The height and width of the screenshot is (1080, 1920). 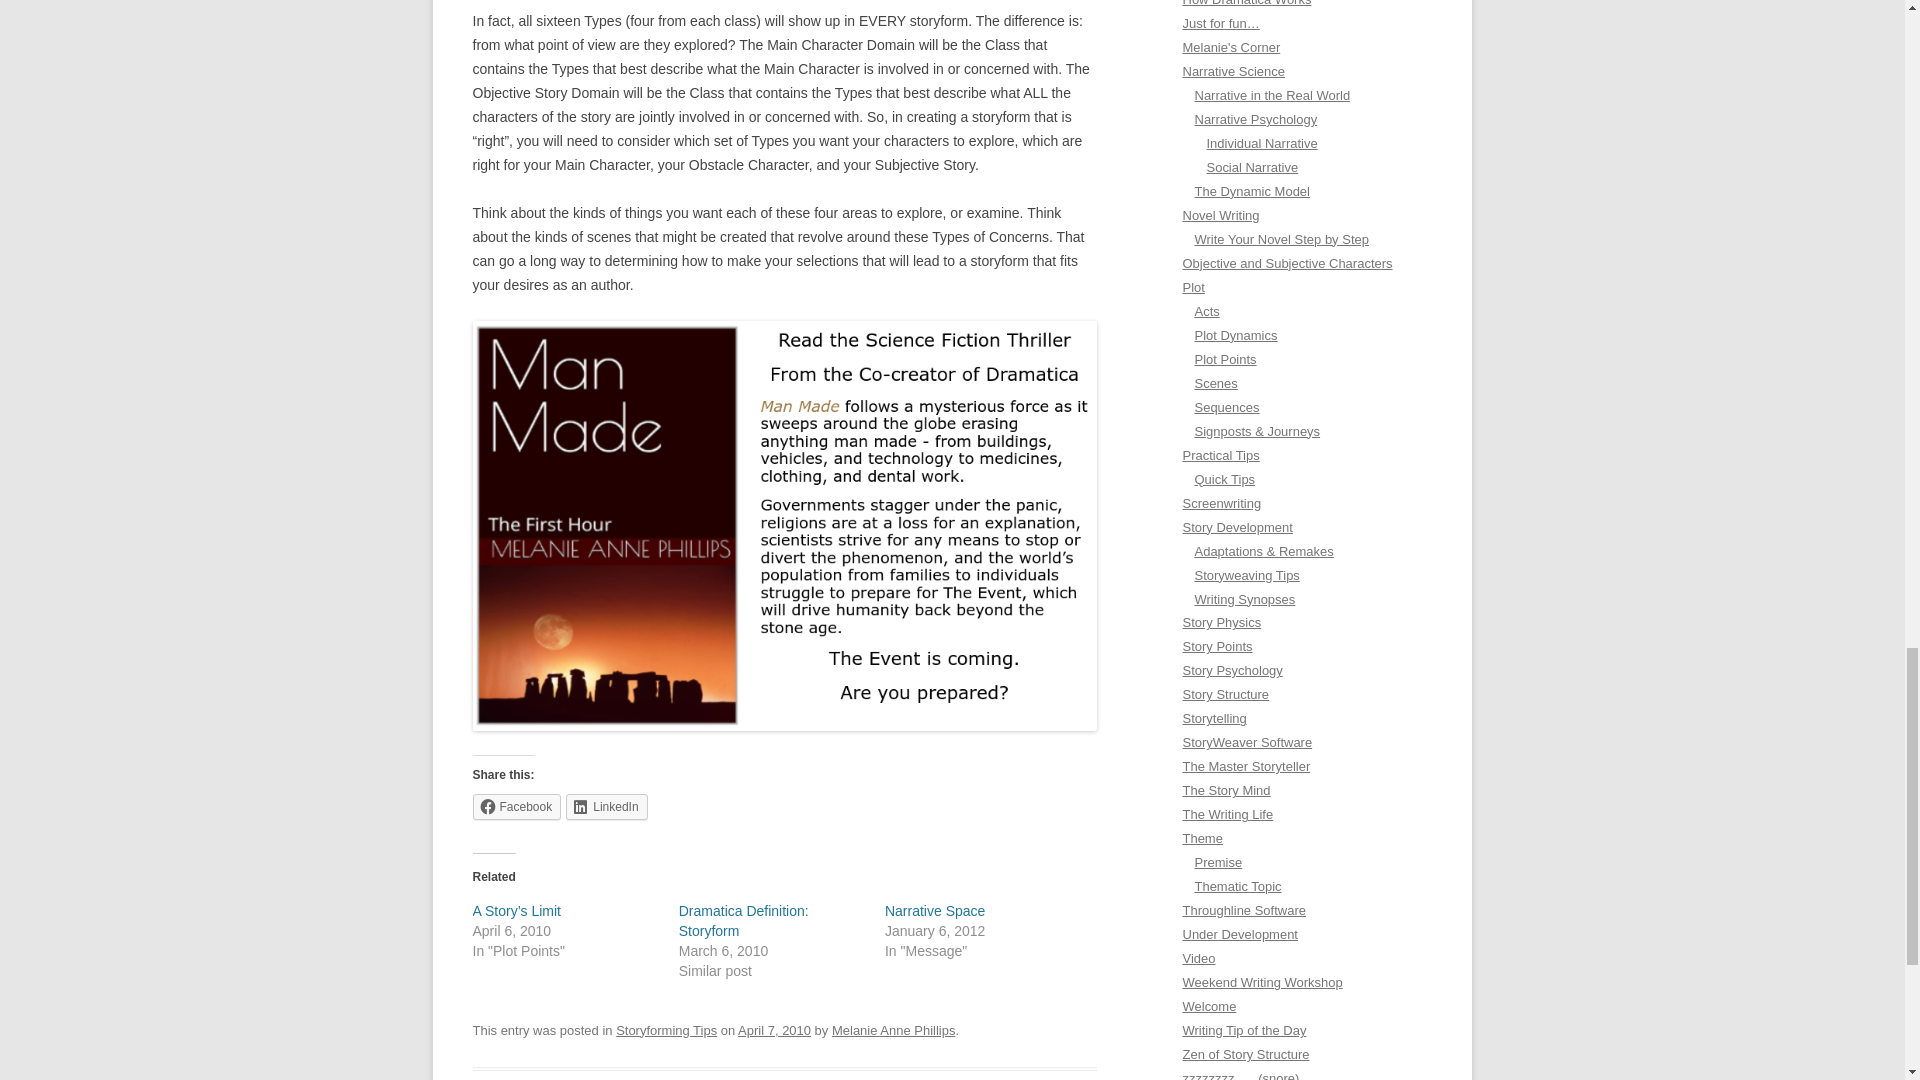 What do you see at coordinates (892, 1030) in the screenshot?
I see `View all posts by Melanie Anne Phillips` at bounding box center [892, 1030].